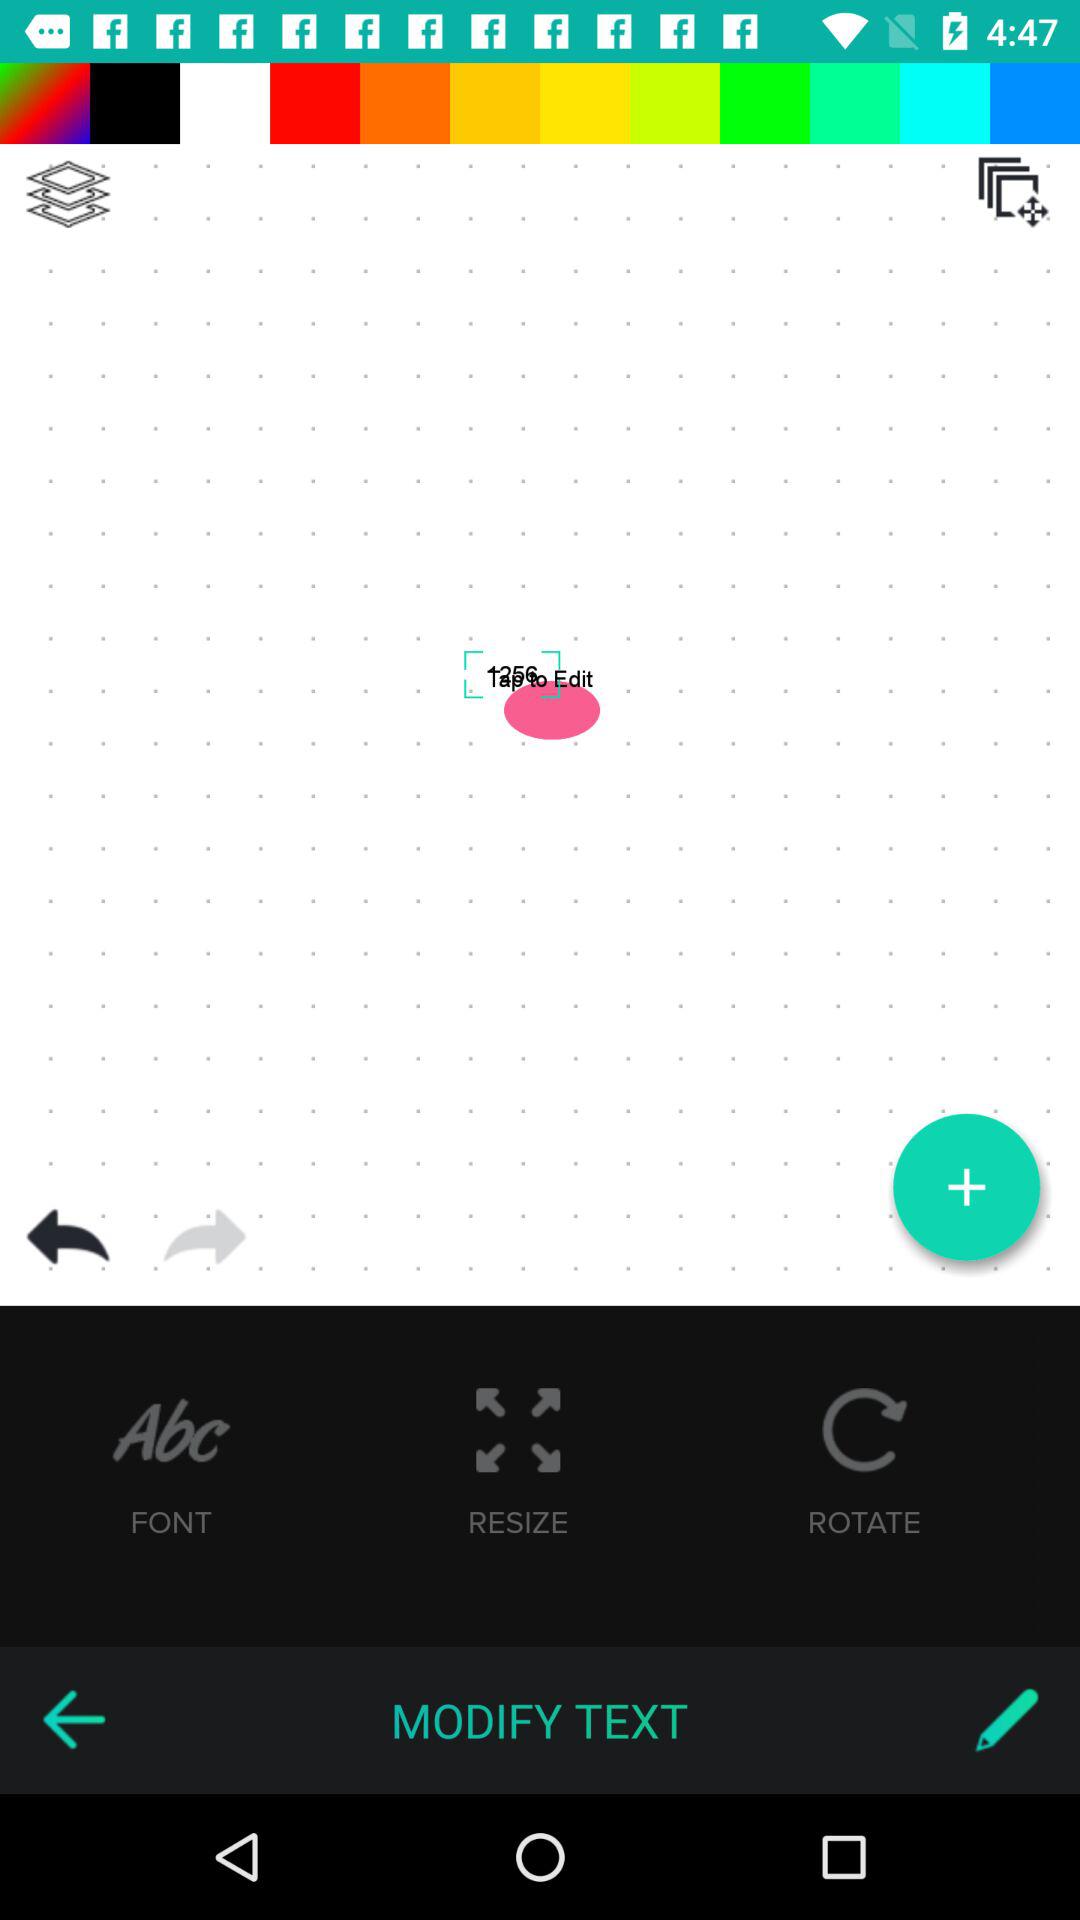  I want to click on select edit option, so click(1006, 1720).